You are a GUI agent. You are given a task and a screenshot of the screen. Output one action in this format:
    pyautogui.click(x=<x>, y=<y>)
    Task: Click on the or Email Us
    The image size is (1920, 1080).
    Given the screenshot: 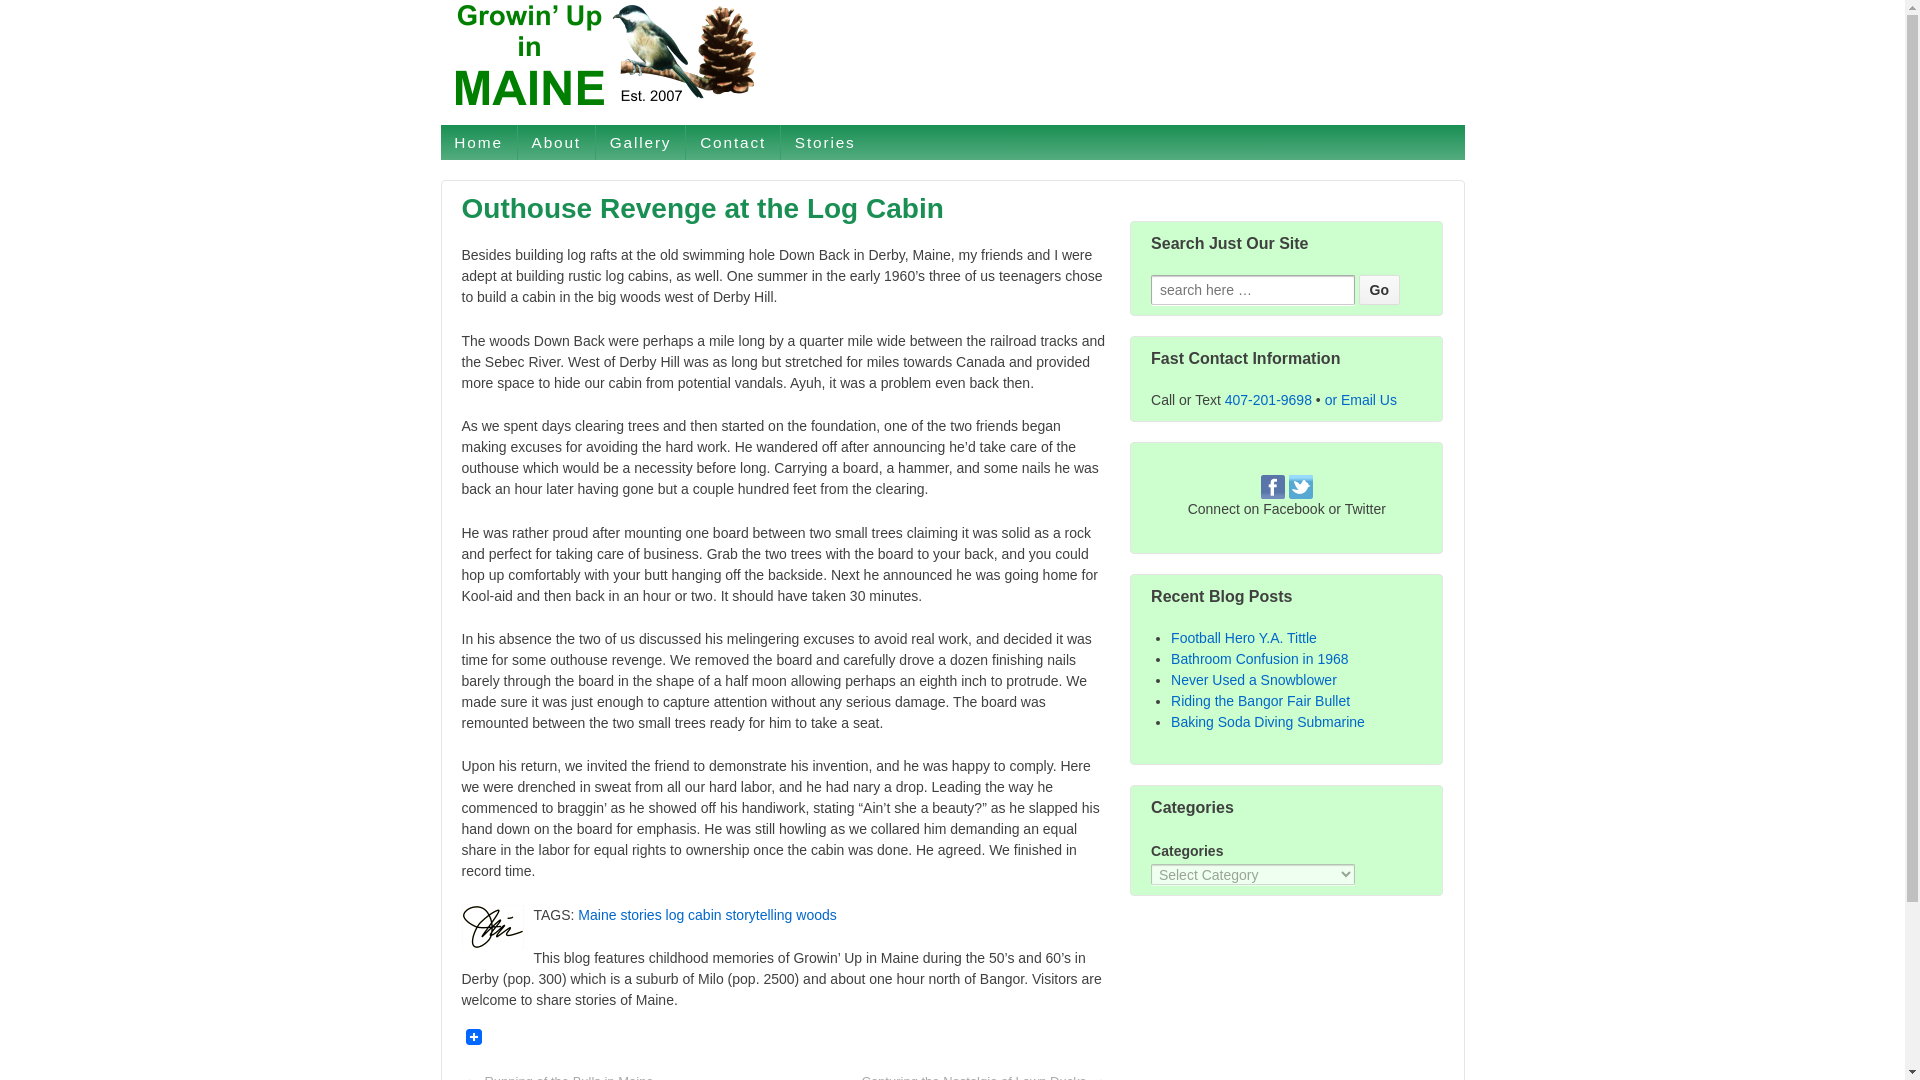 What is the action you would take?
    pyautogui.click(x=1360, y=400)
    